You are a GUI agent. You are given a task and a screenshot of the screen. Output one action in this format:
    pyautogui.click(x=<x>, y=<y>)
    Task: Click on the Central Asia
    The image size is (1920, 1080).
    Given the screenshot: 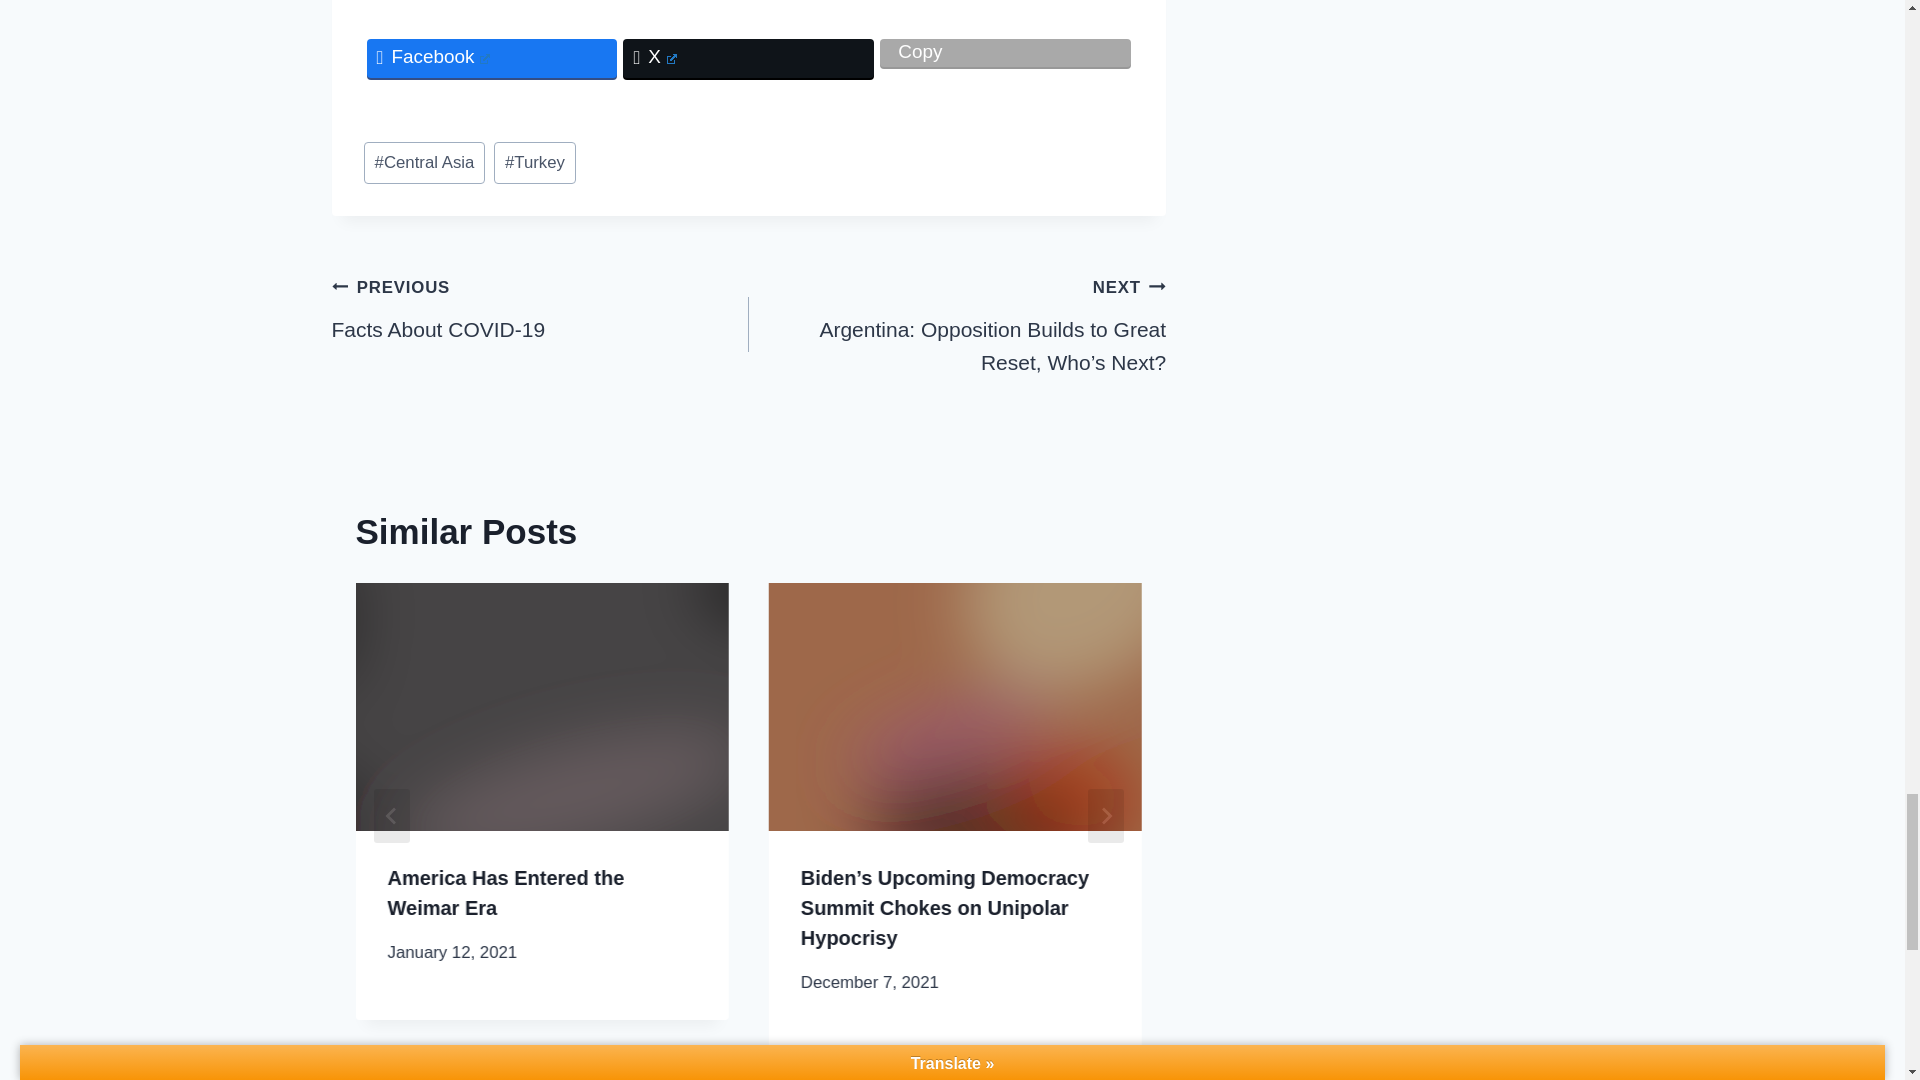 What is the action you would take?
    pyautogui.click(x=424, y=162)
    